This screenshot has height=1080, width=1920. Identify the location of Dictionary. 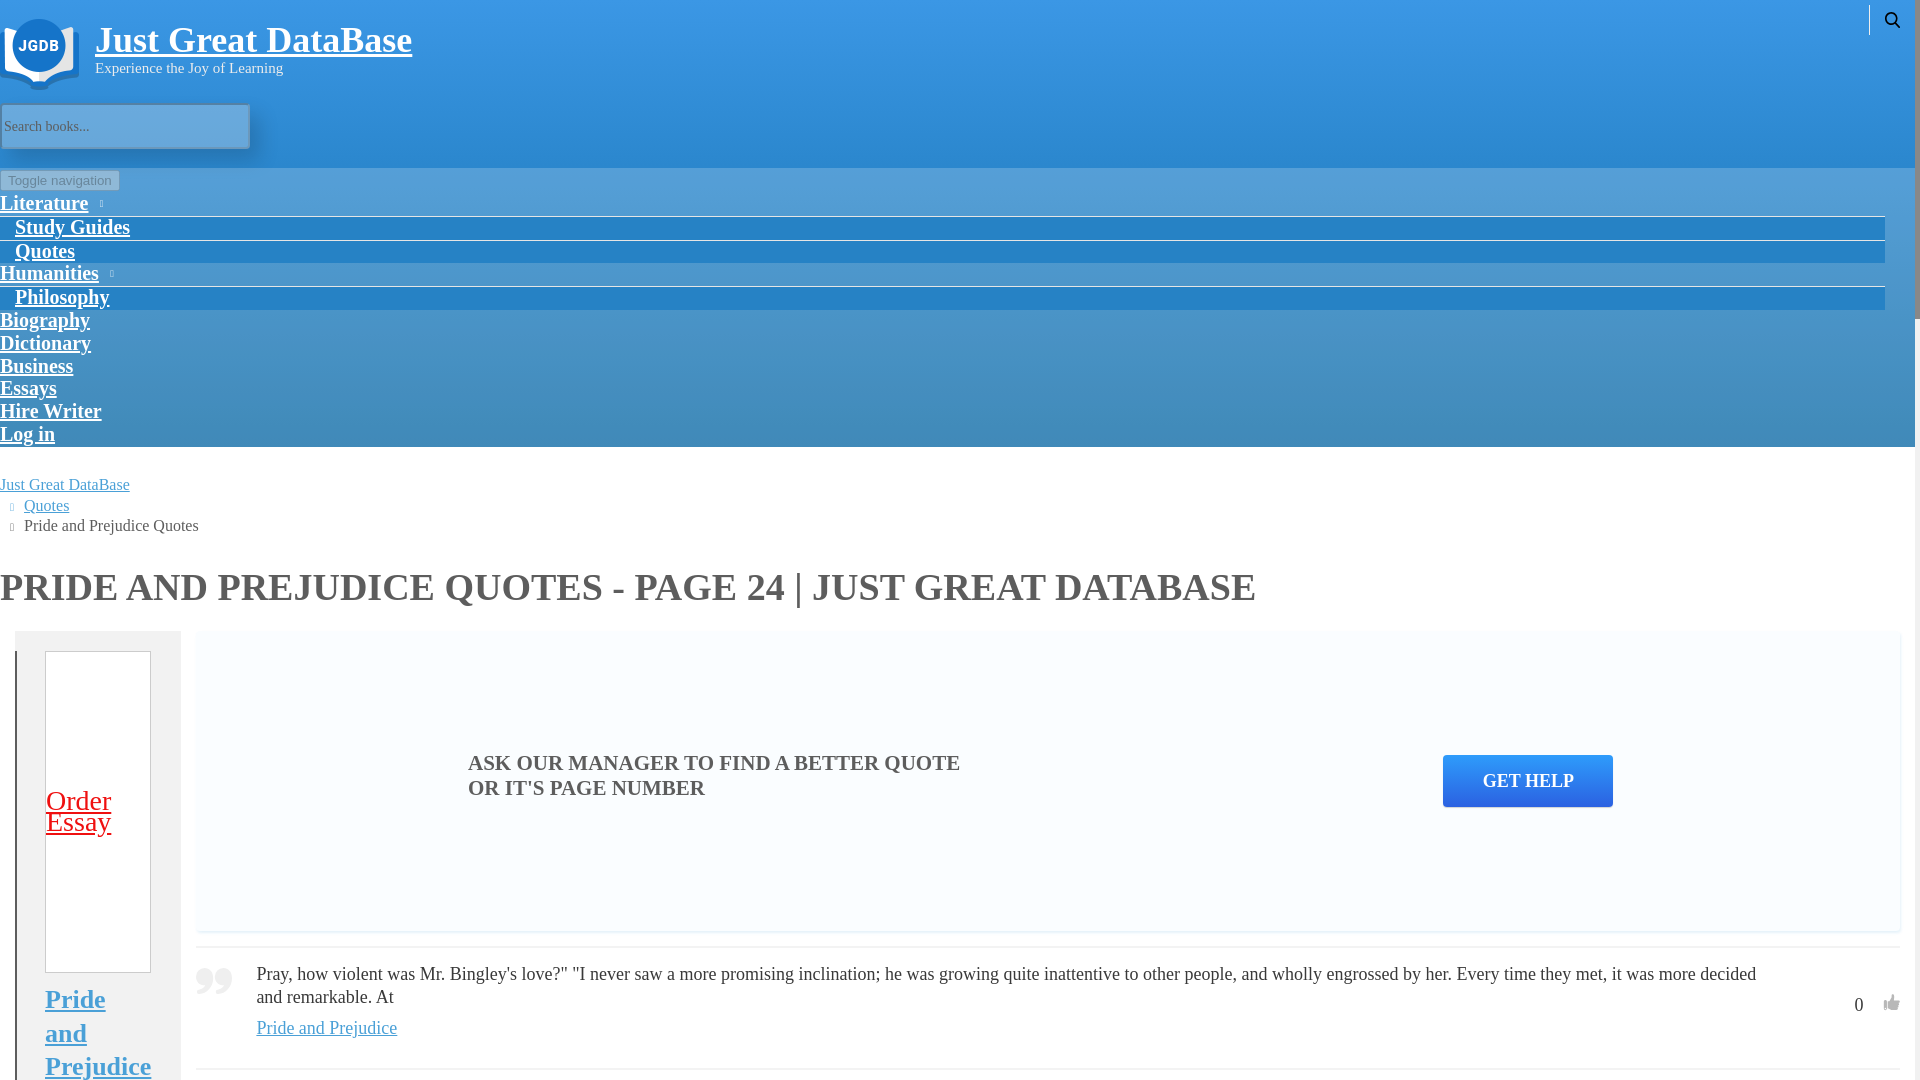
(45, 342).